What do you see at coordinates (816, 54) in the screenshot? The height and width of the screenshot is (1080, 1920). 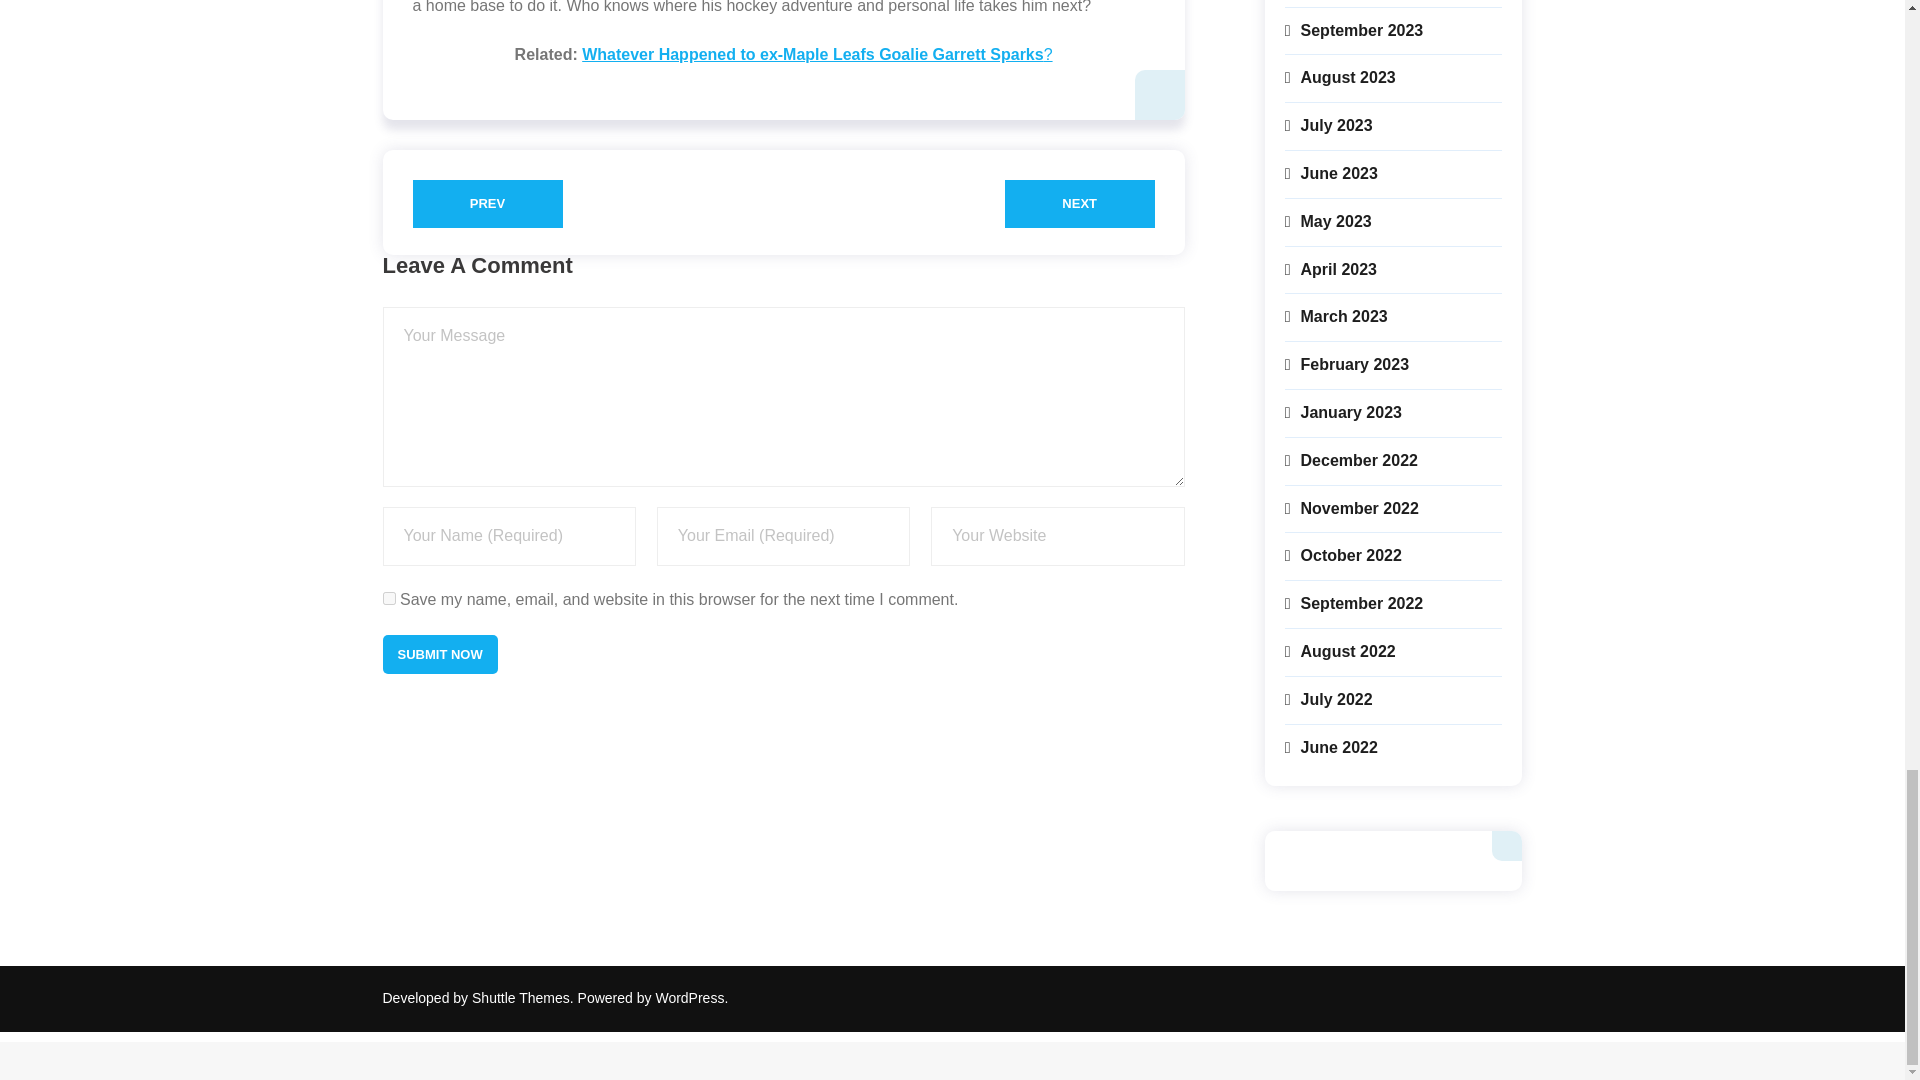 I see `Whatever Happened to ex-Maple Leafs Goalie Garrett Sparks?` at bounding box center [816, 54].